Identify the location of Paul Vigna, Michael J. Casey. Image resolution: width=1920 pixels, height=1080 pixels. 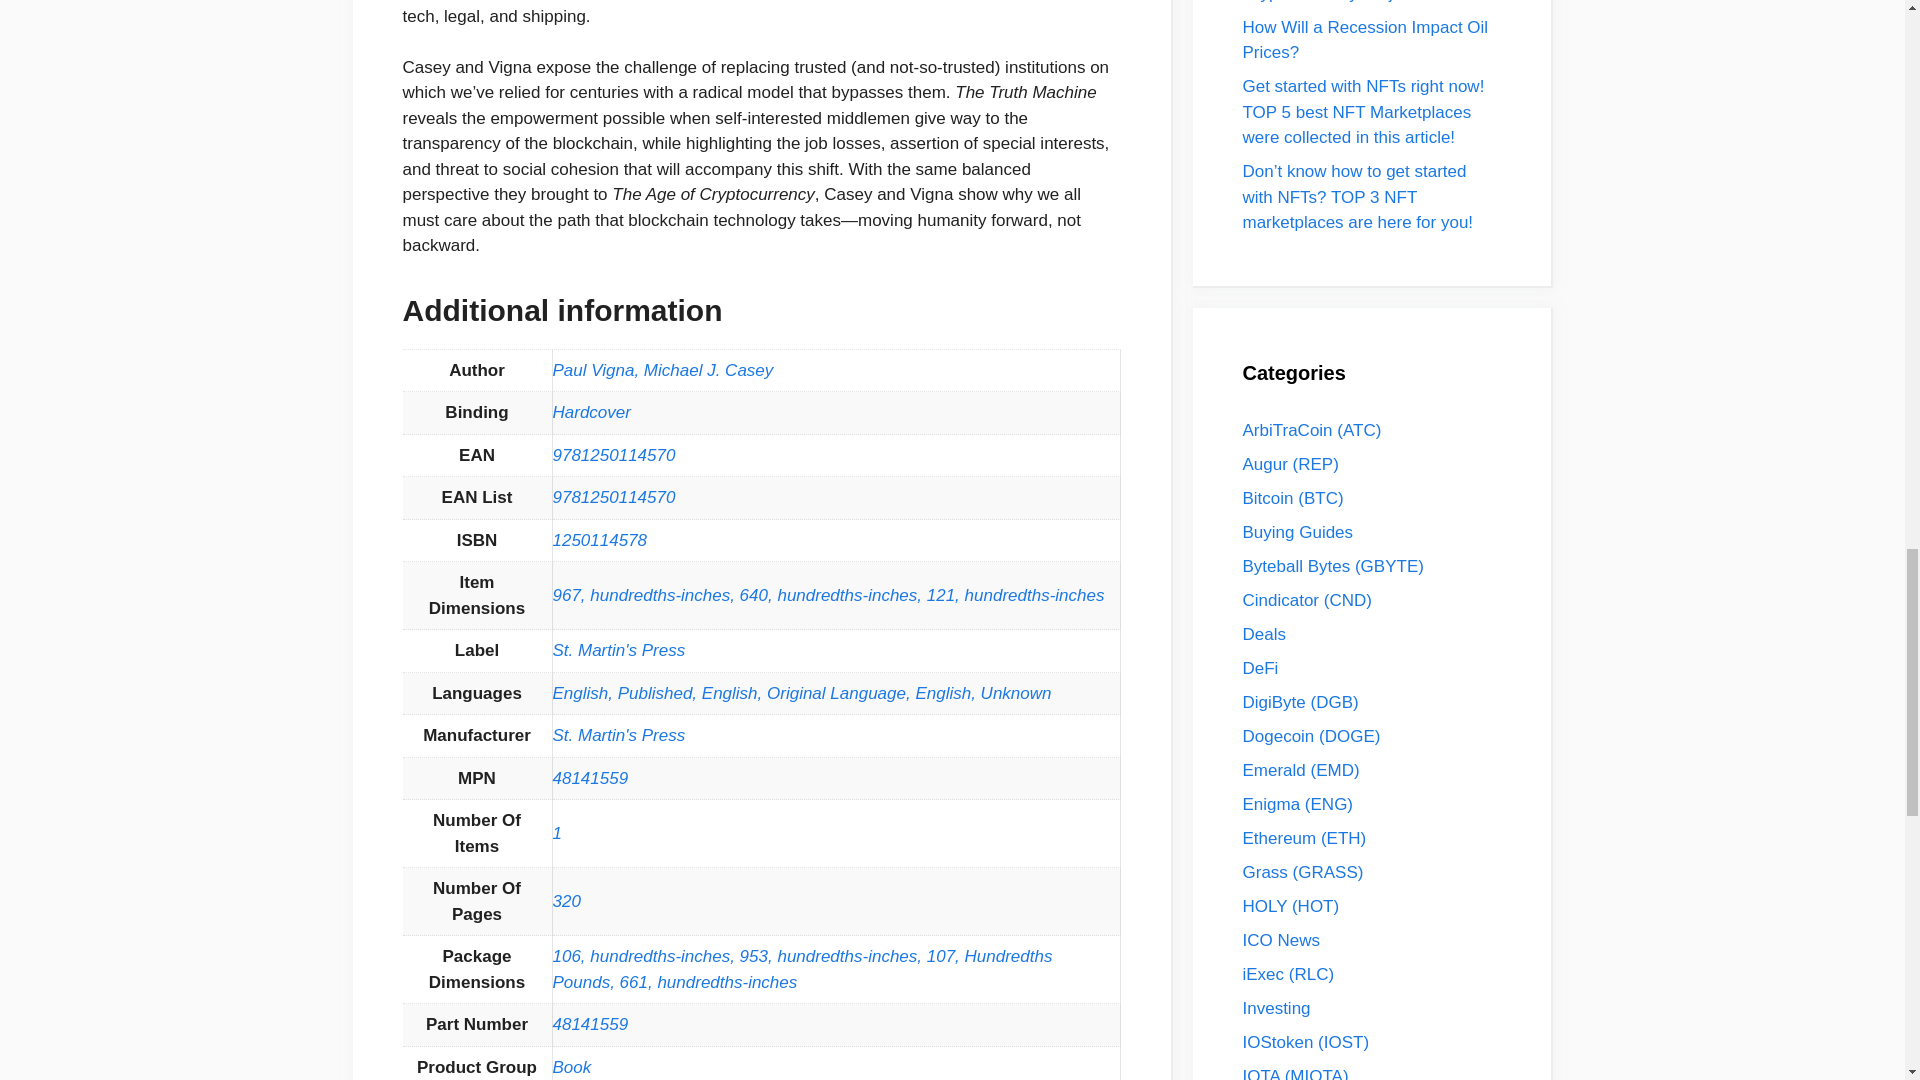
(662, 370).